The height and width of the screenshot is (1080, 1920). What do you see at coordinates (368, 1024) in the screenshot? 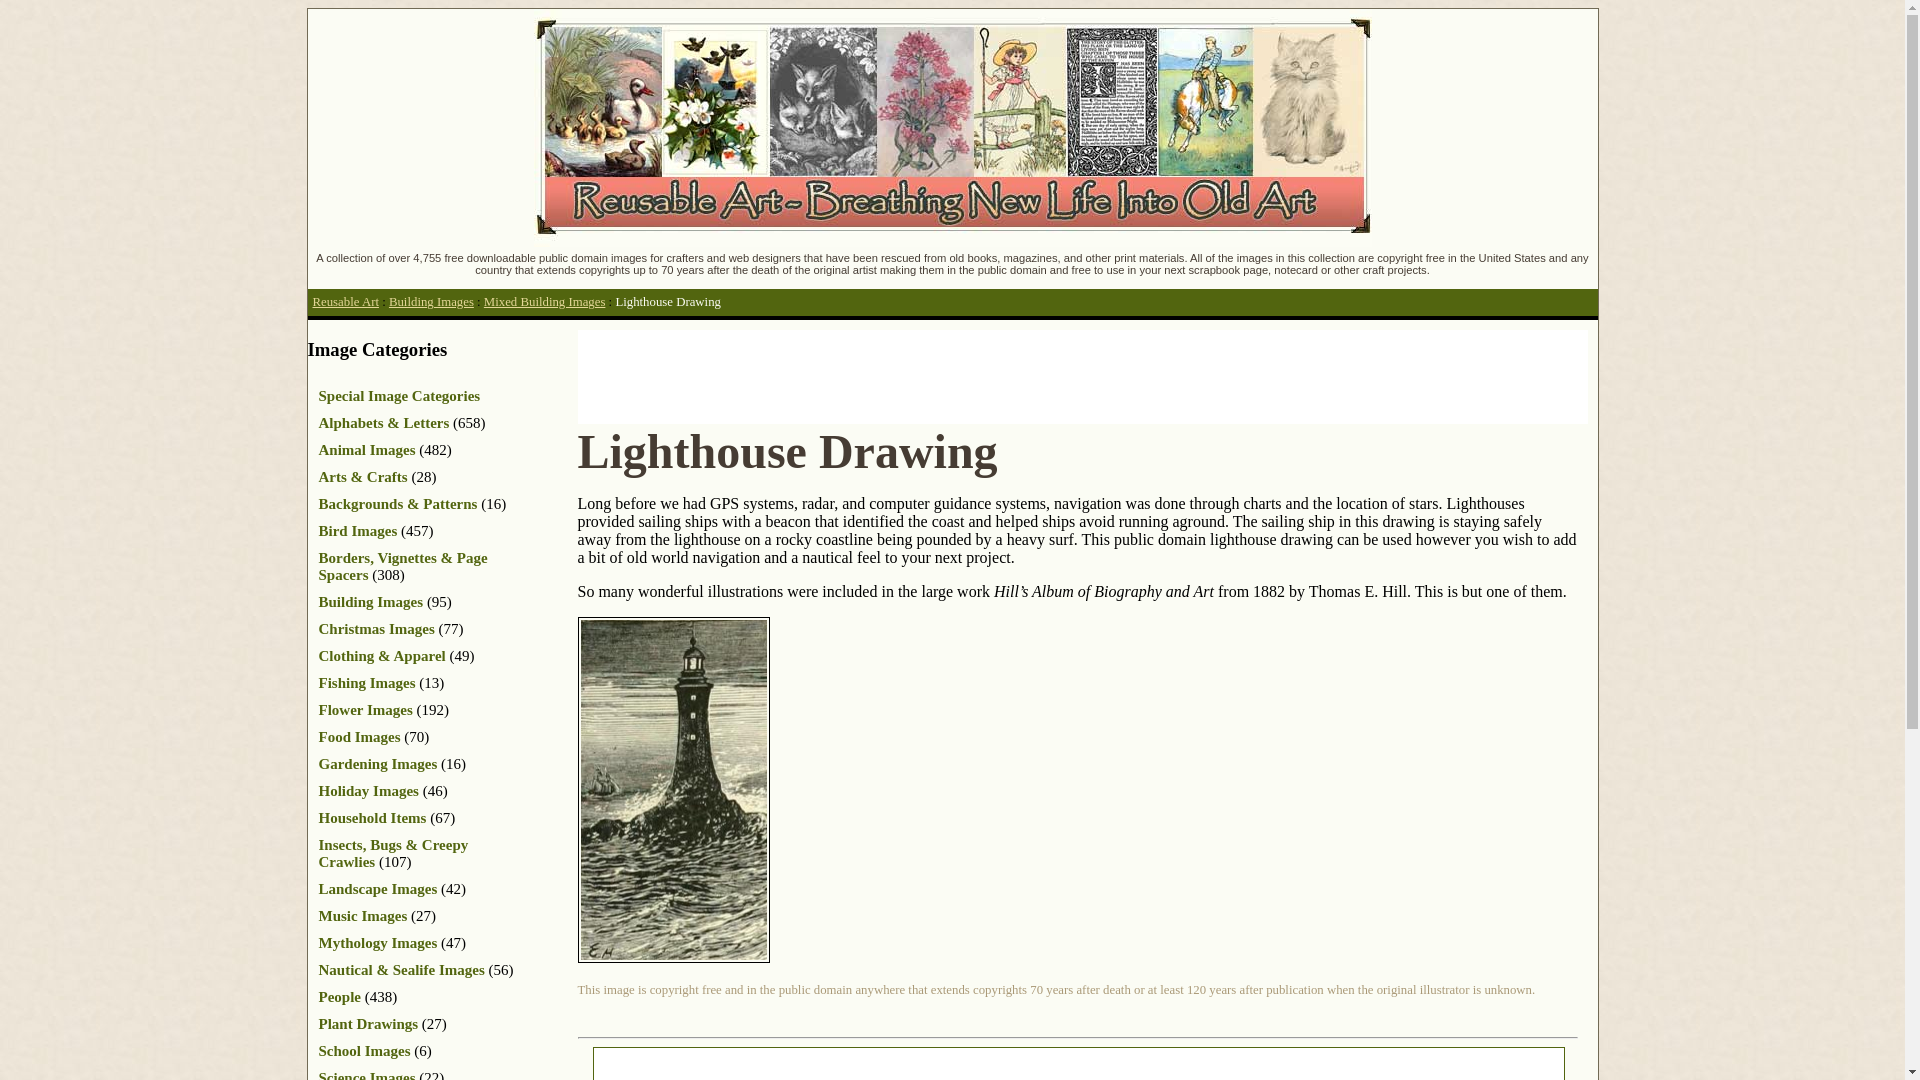
I see `Plant Drawings` at bounding box center [368, 1024].